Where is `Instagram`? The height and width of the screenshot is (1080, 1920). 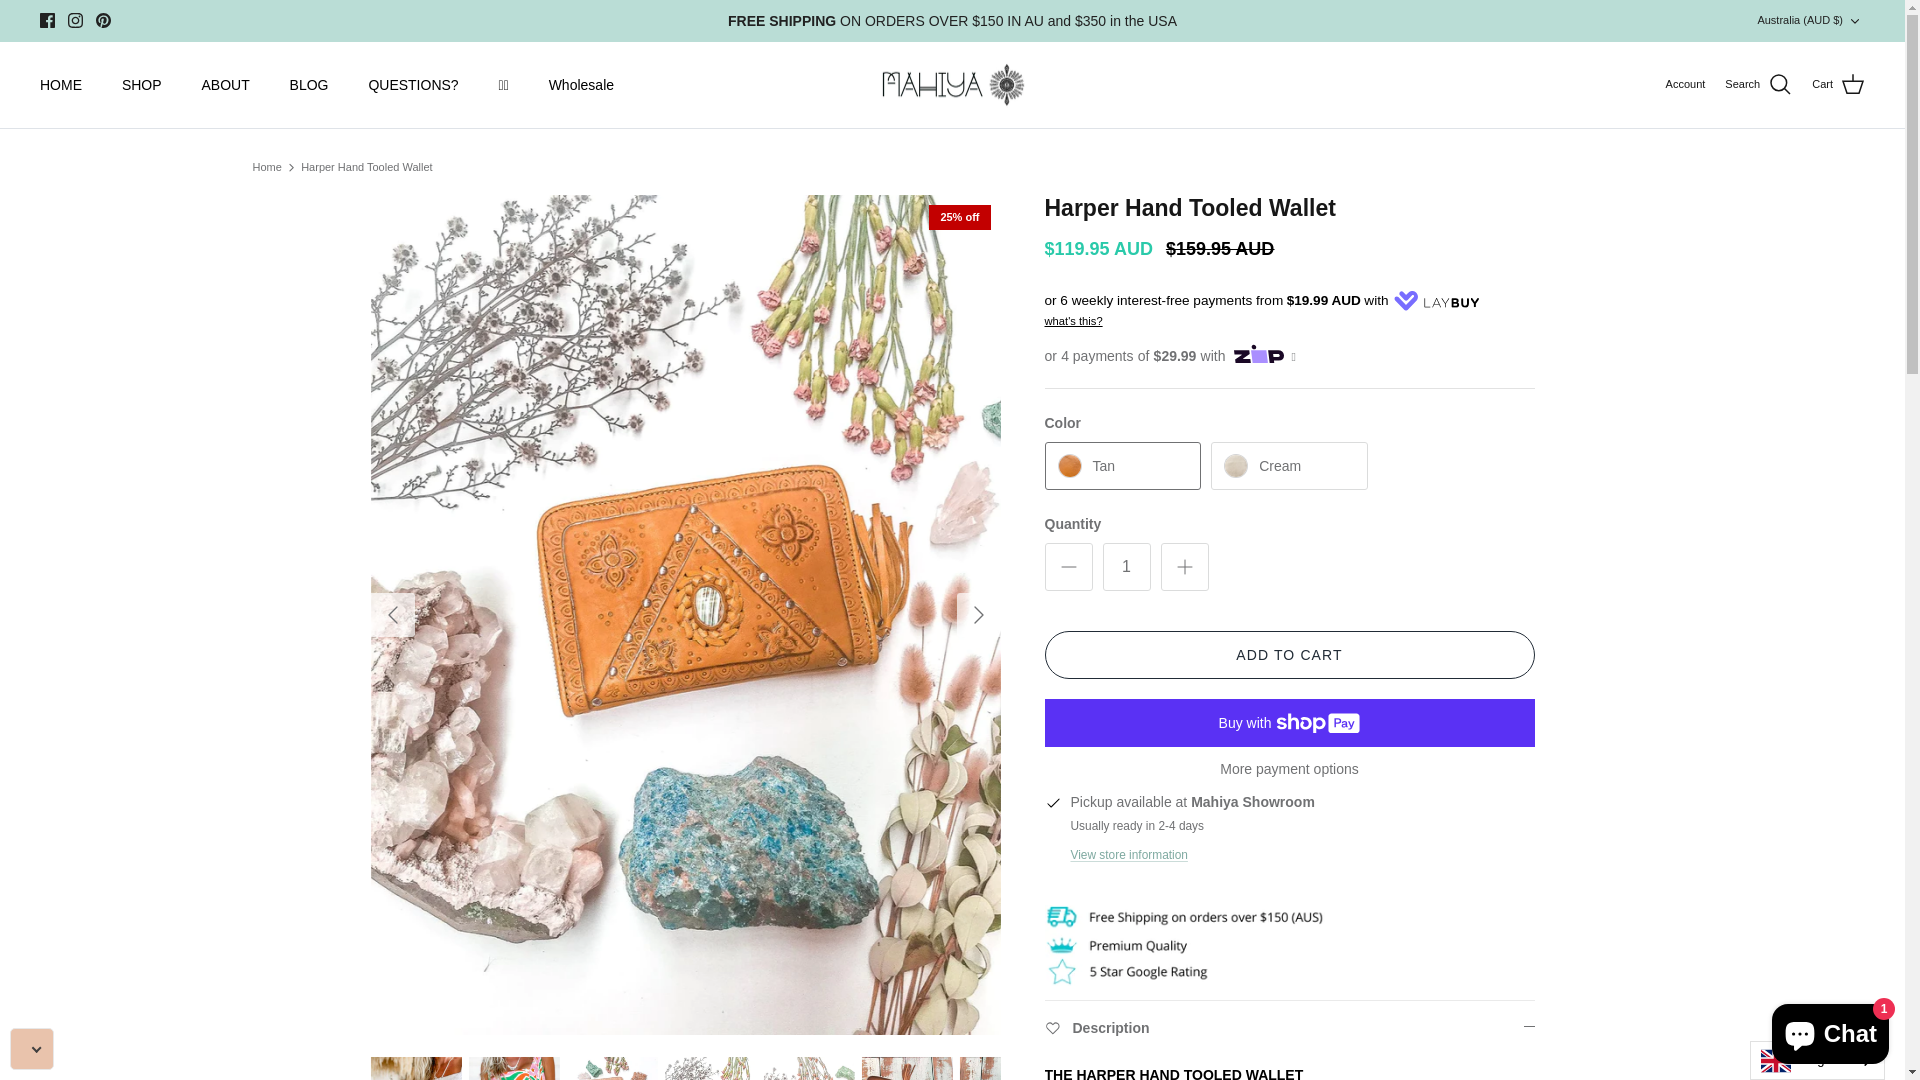 Instagram is located at coordinates (76, 20).